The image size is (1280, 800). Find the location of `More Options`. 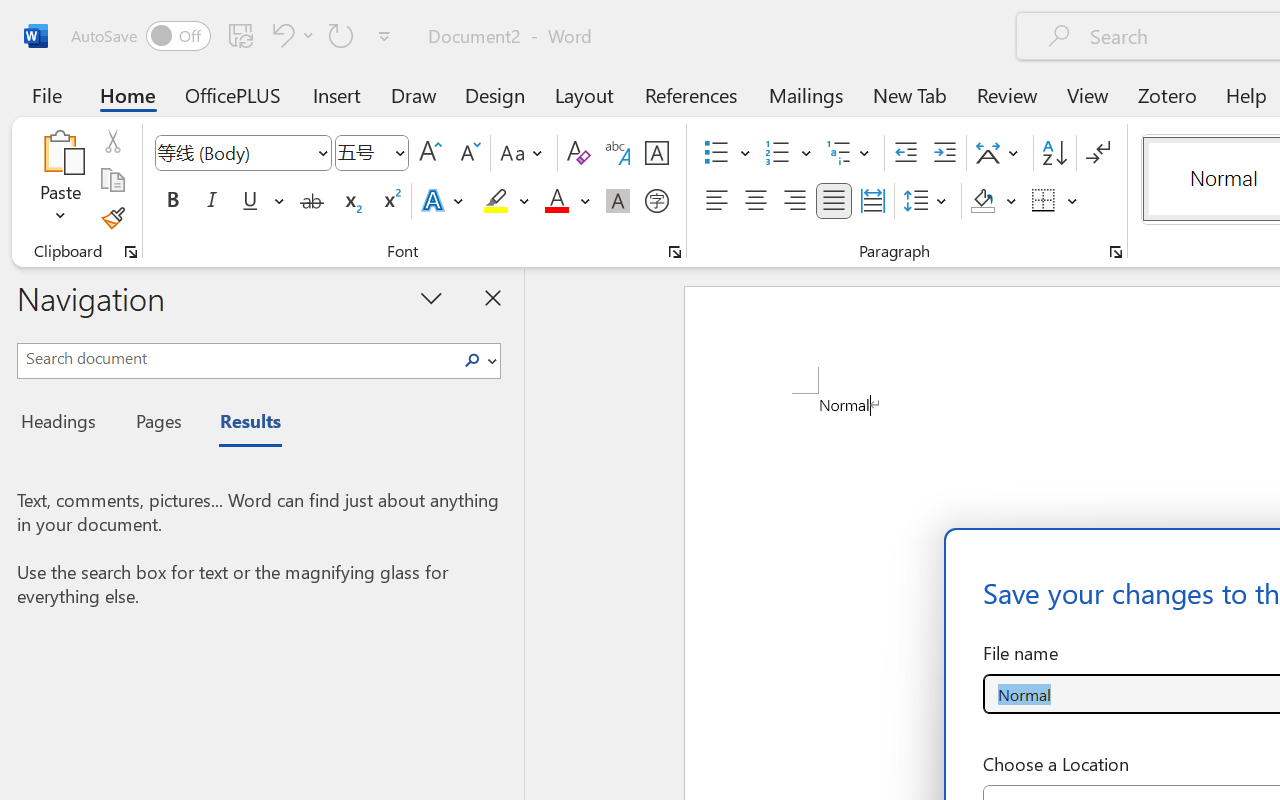

More Options is located at coordinates (1073, 201).